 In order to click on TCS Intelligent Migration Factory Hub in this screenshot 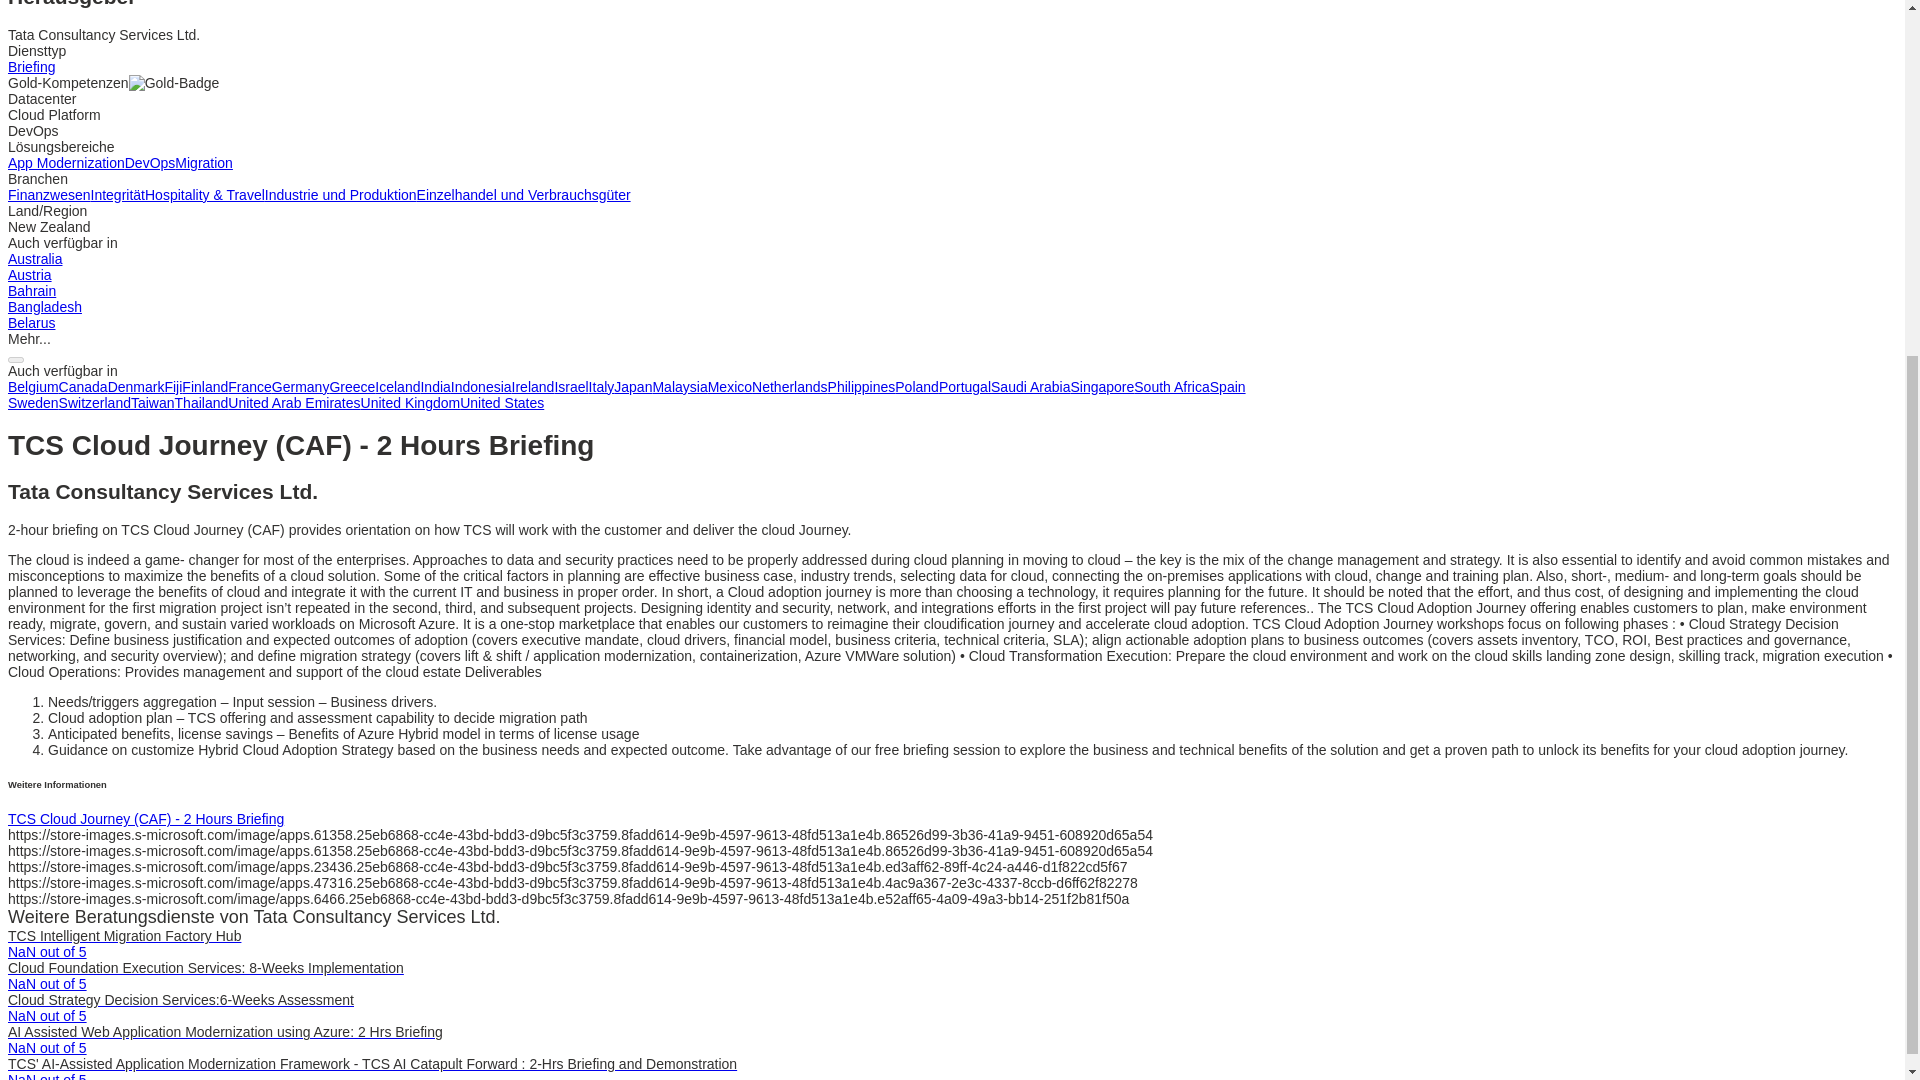, I will do `click(124, 935)`.